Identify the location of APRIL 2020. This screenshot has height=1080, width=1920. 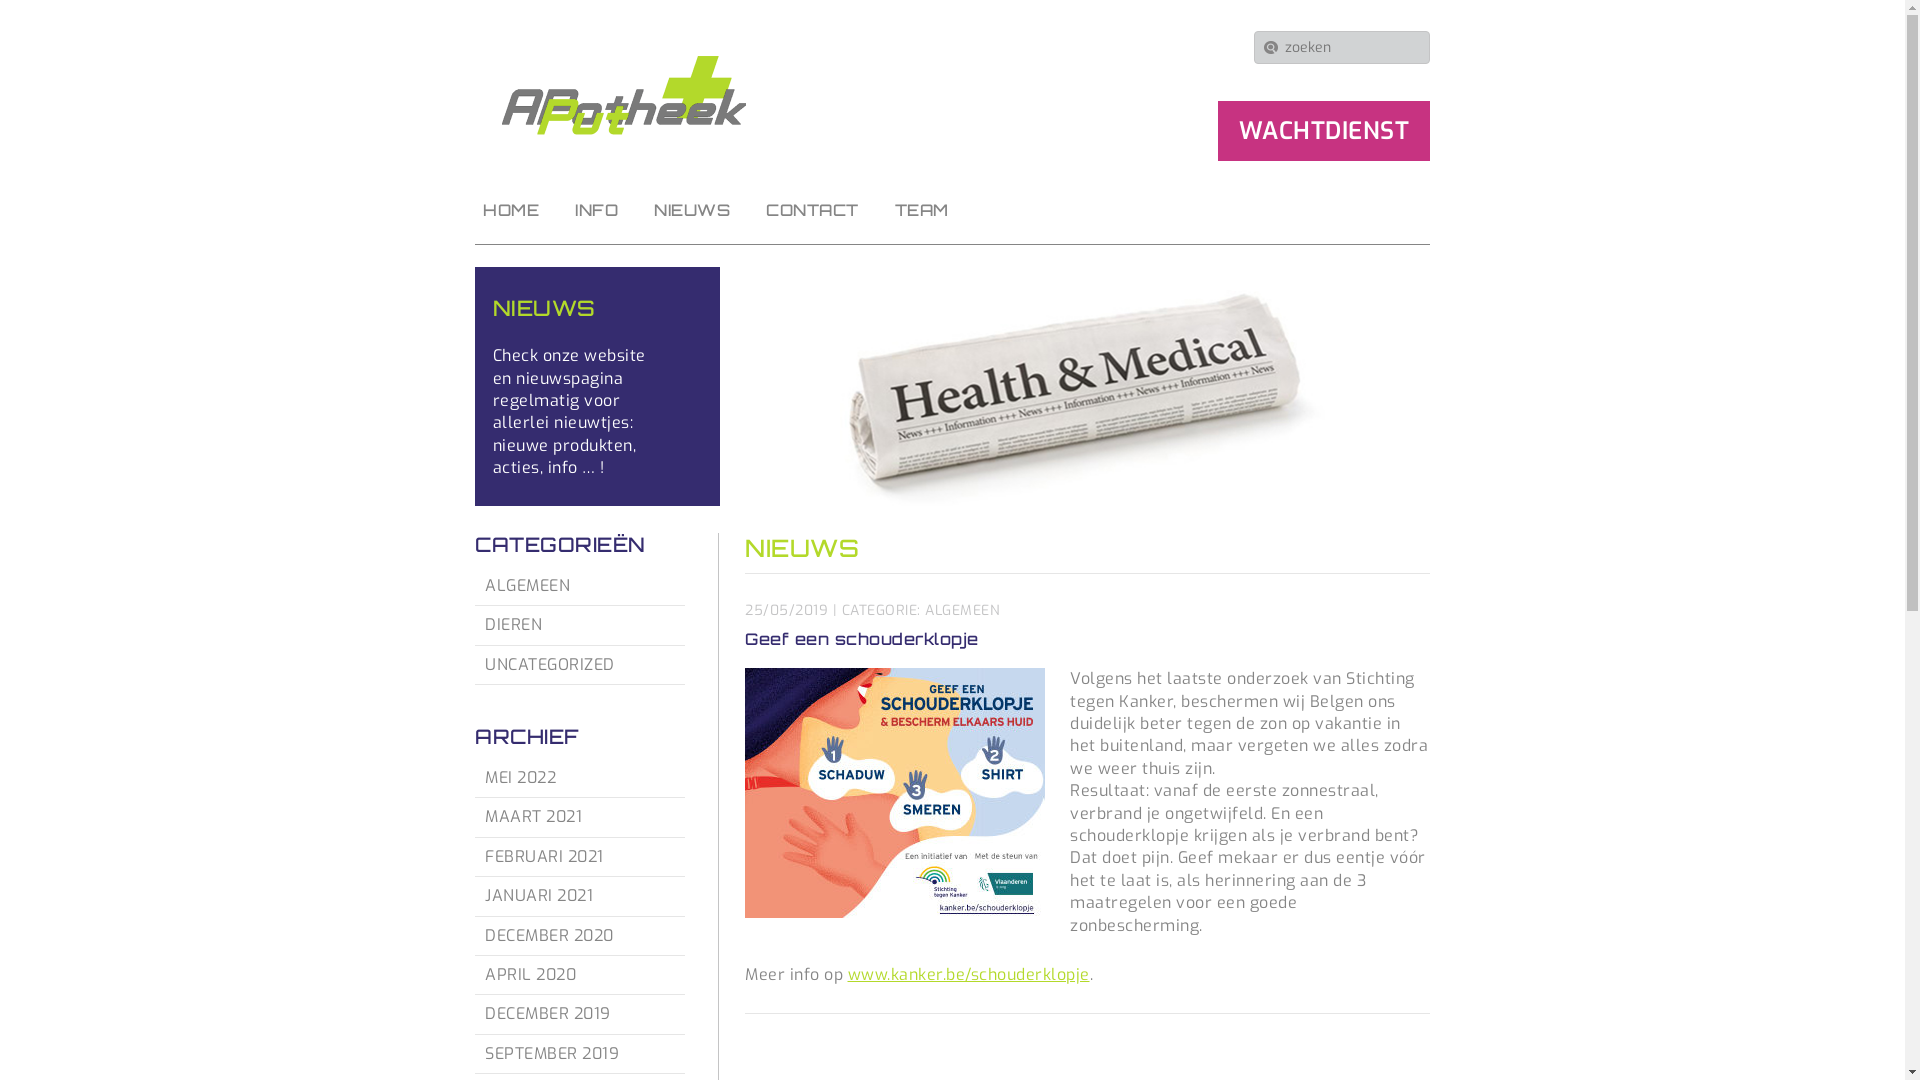
(580, 975).